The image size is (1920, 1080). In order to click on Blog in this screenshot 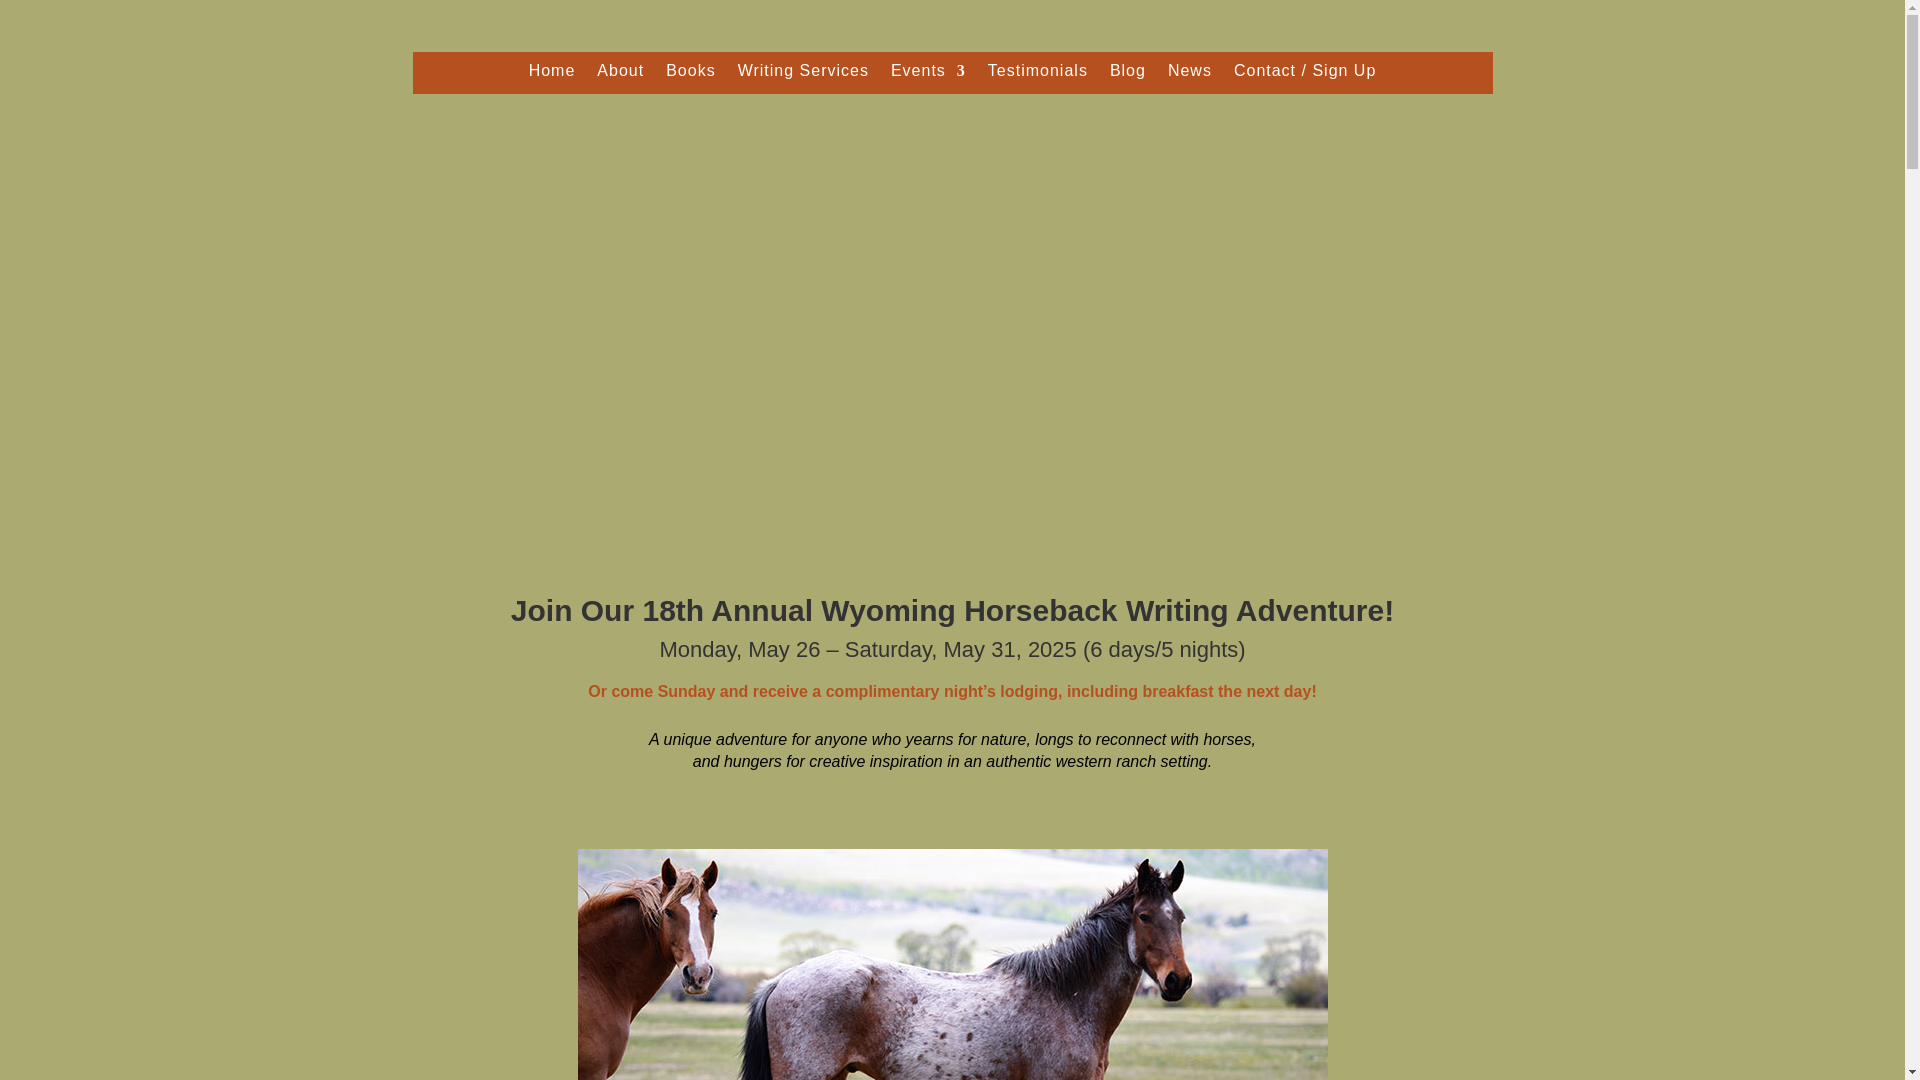, I will do `click(1128, 74)`.